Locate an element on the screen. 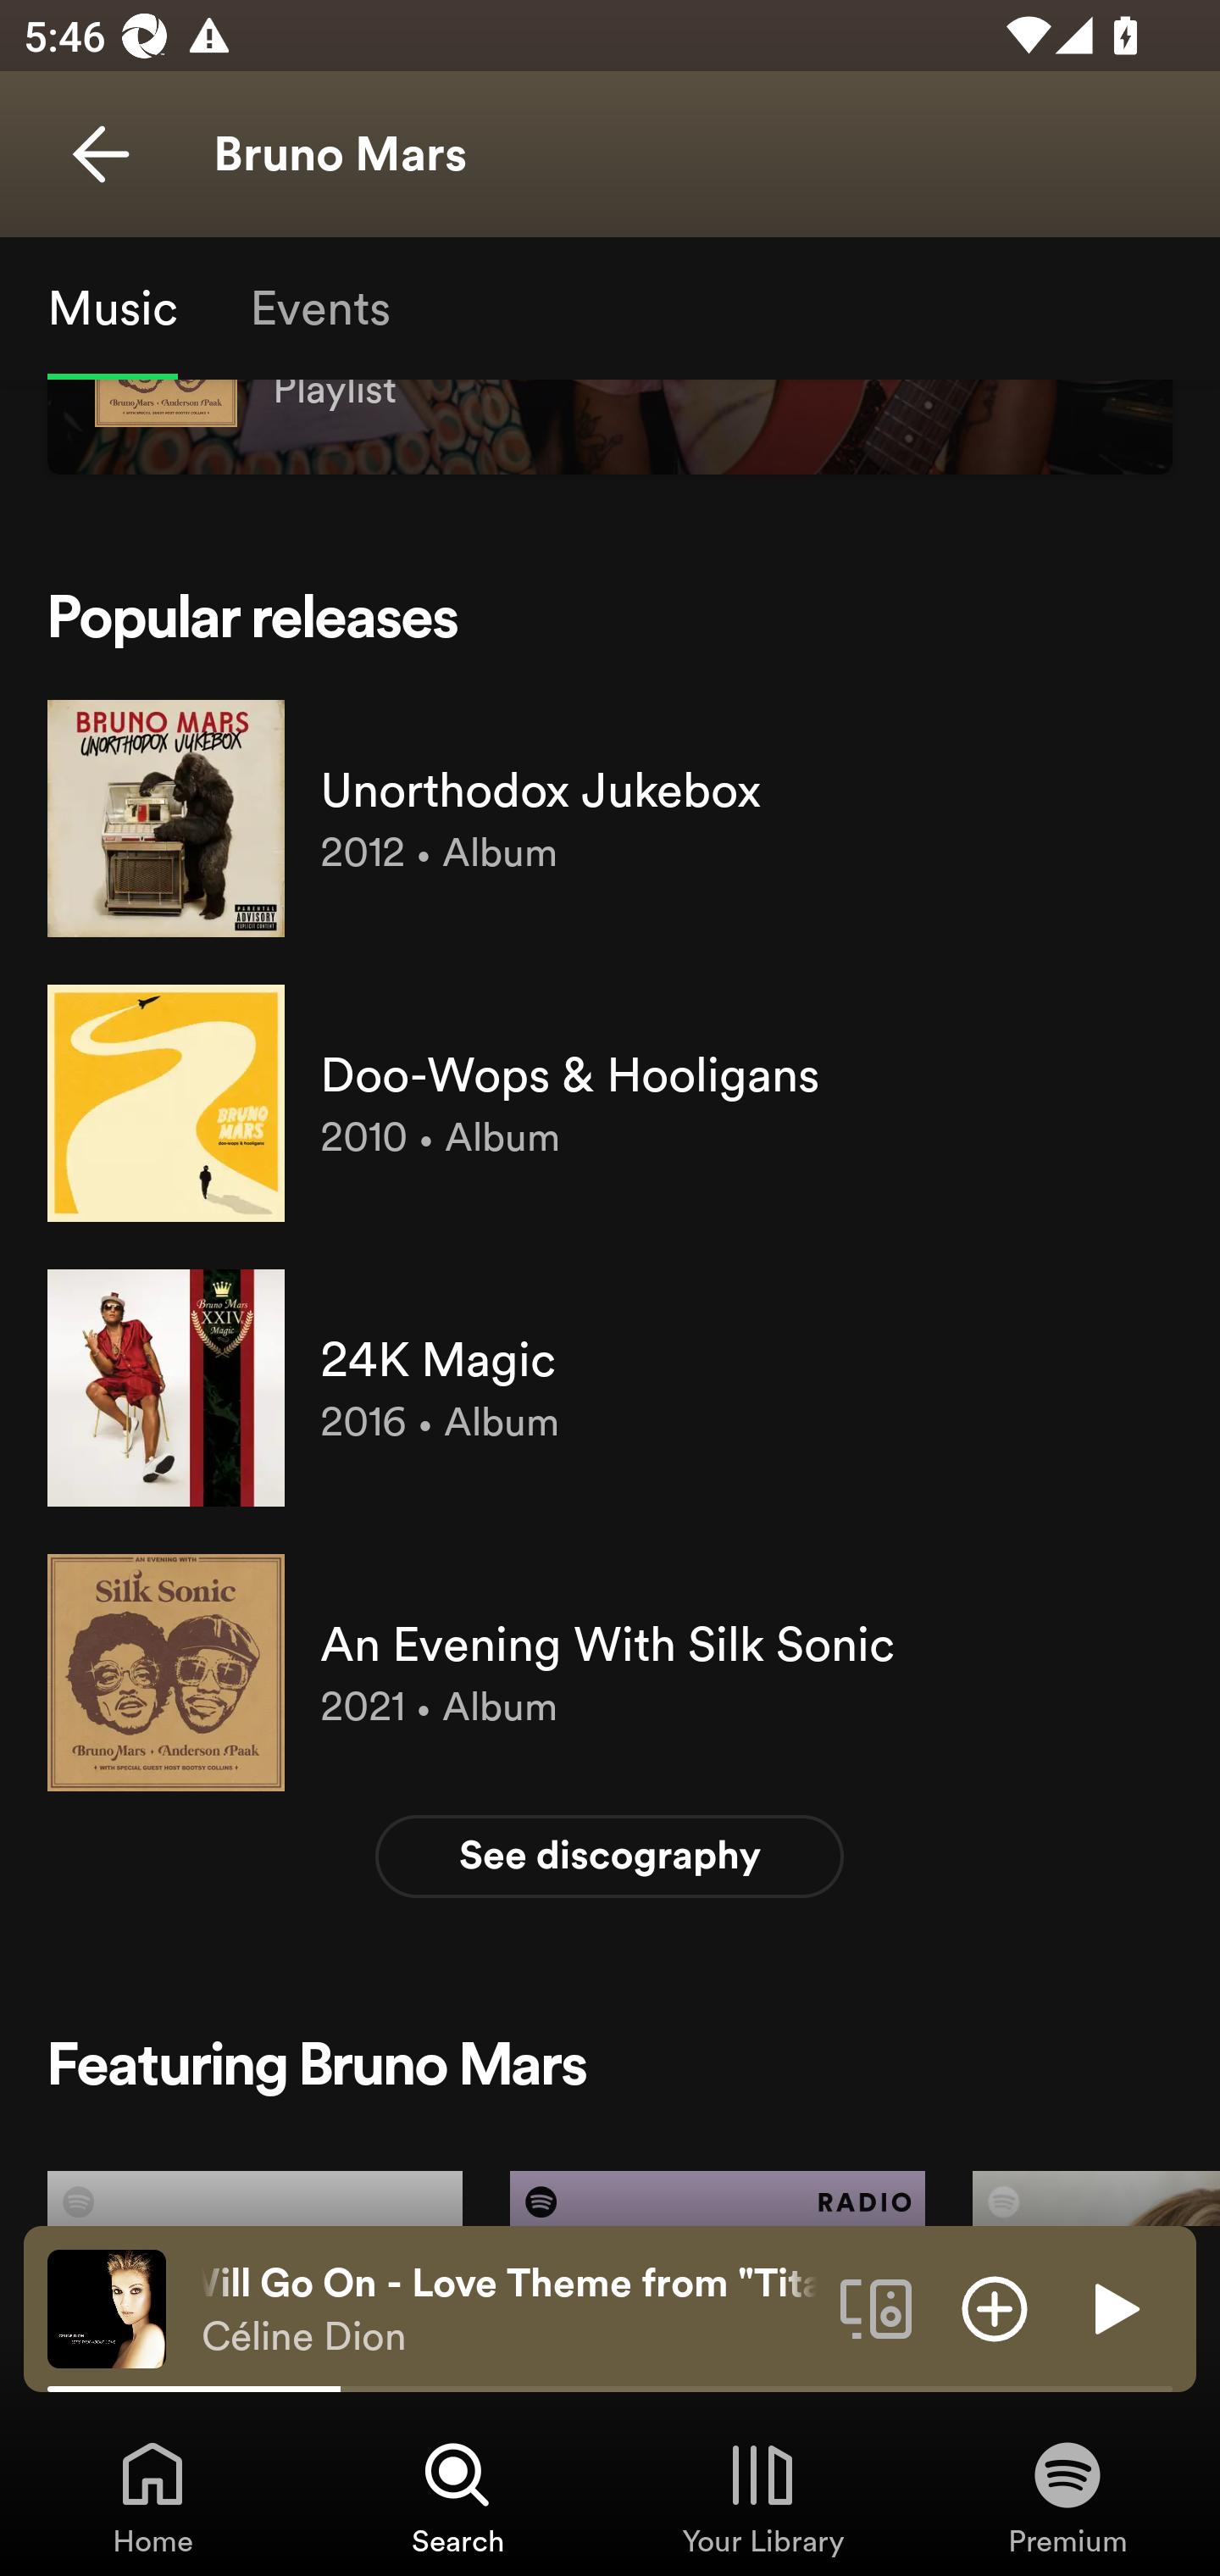  Back is located at coordinates (100, 154).